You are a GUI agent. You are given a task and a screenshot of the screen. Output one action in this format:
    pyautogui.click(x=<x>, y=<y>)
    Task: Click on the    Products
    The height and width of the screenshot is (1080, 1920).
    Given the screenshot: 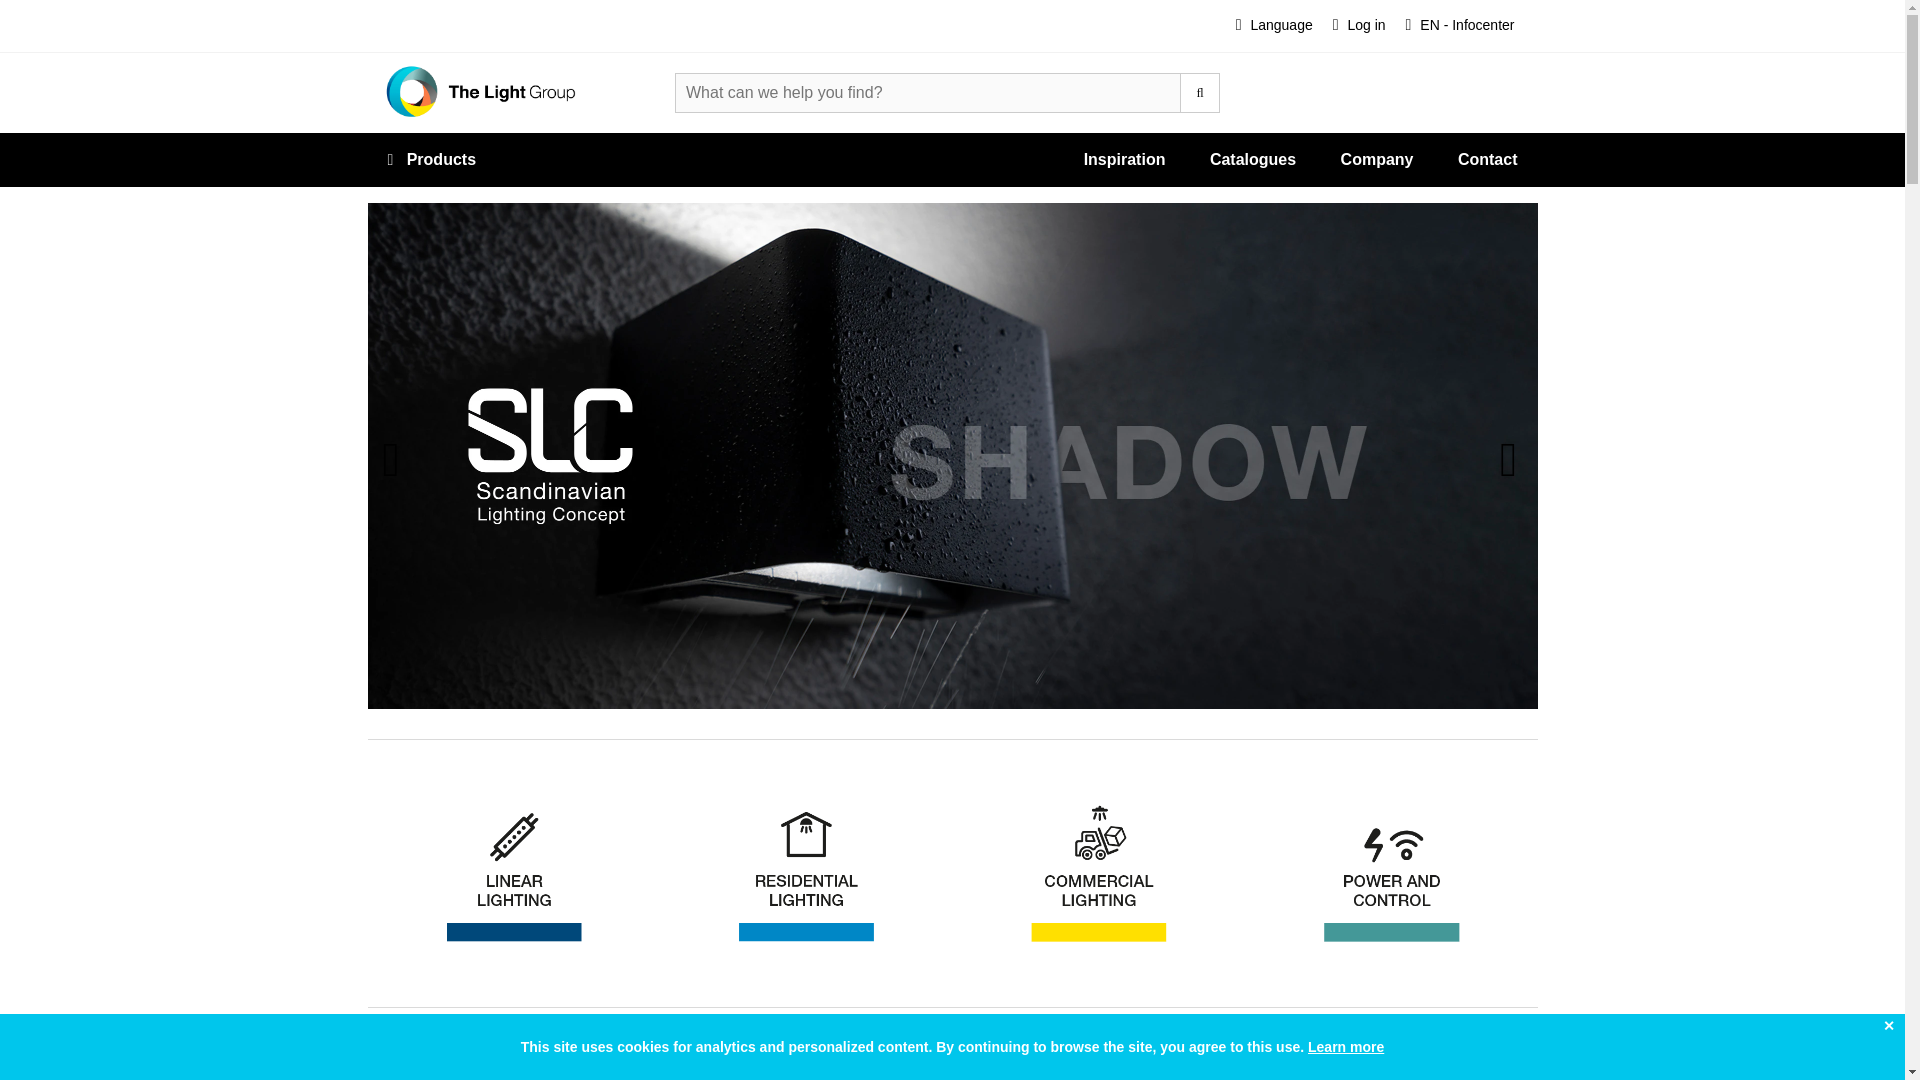 What is the action you would take?
    pyautogui.click(x=432, y=159)
    